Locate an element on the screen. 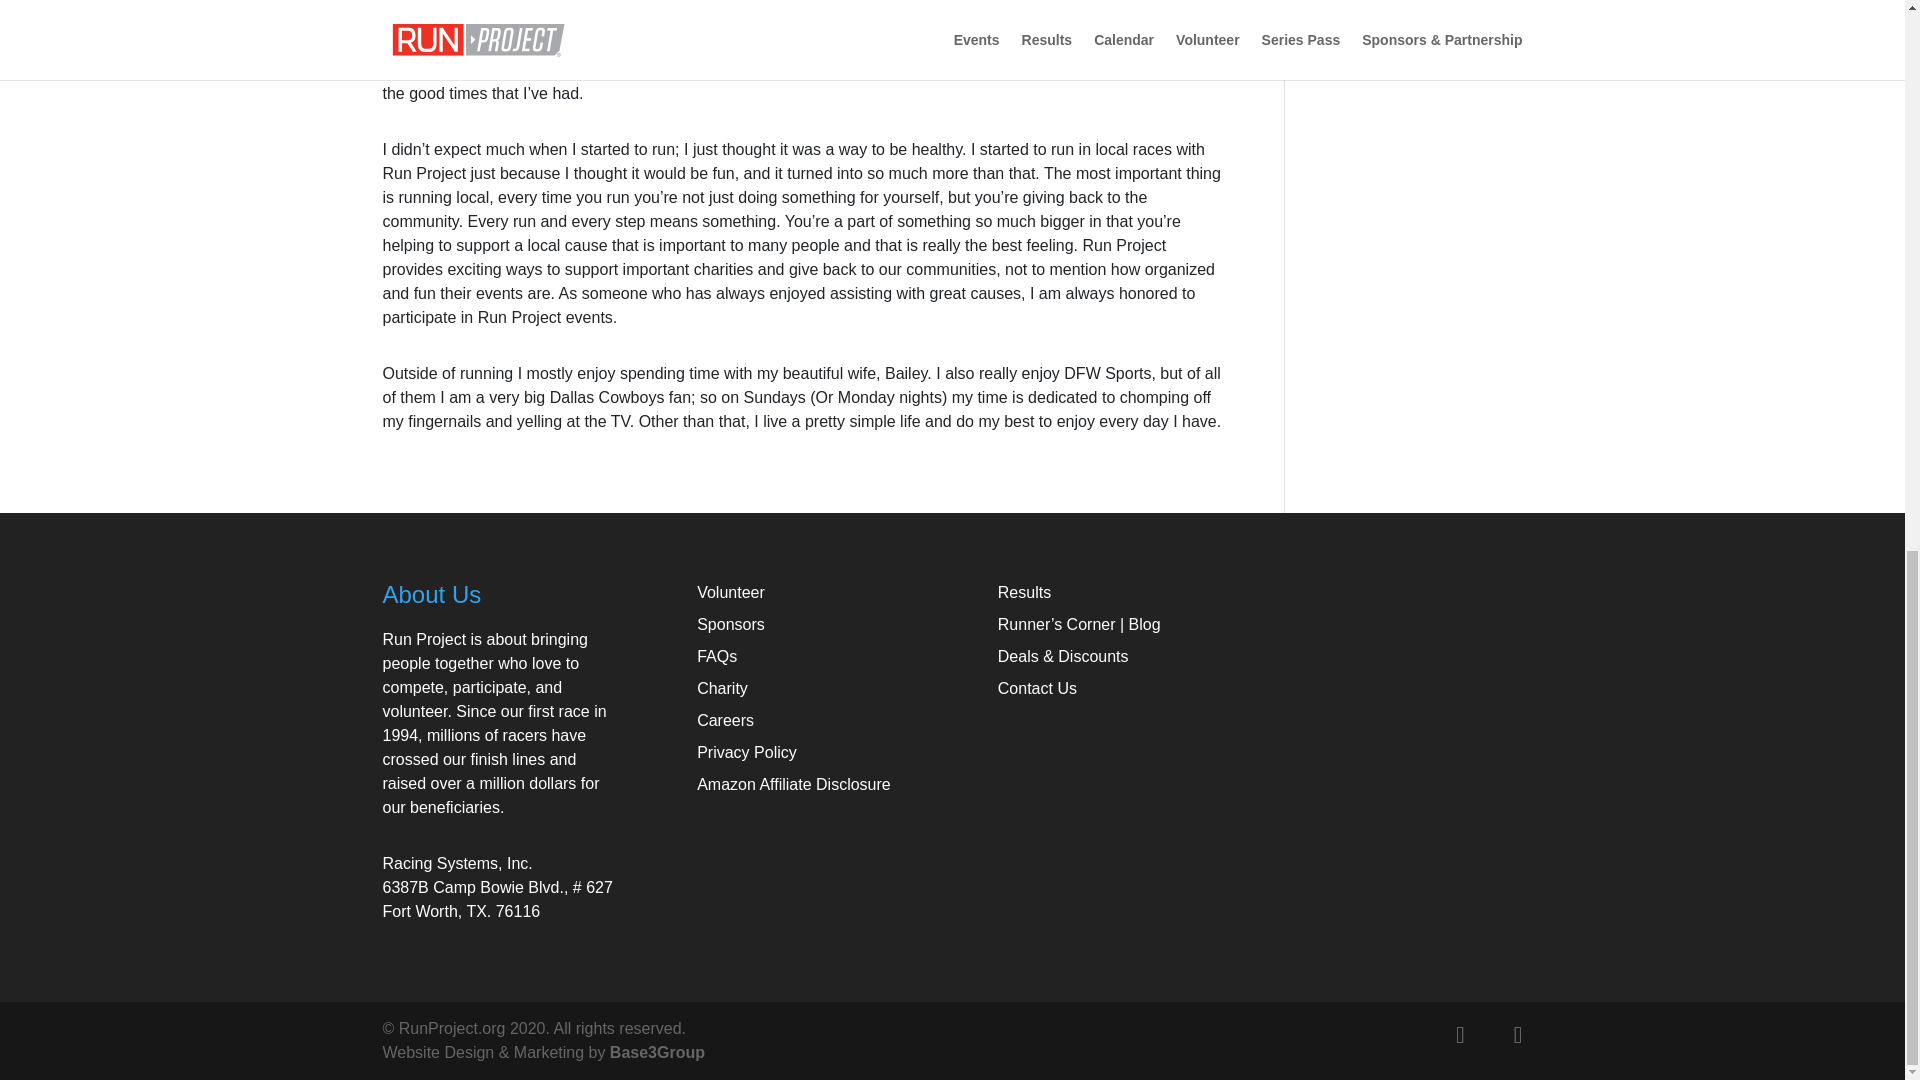  FAQs is located at coordinates (716, 656).